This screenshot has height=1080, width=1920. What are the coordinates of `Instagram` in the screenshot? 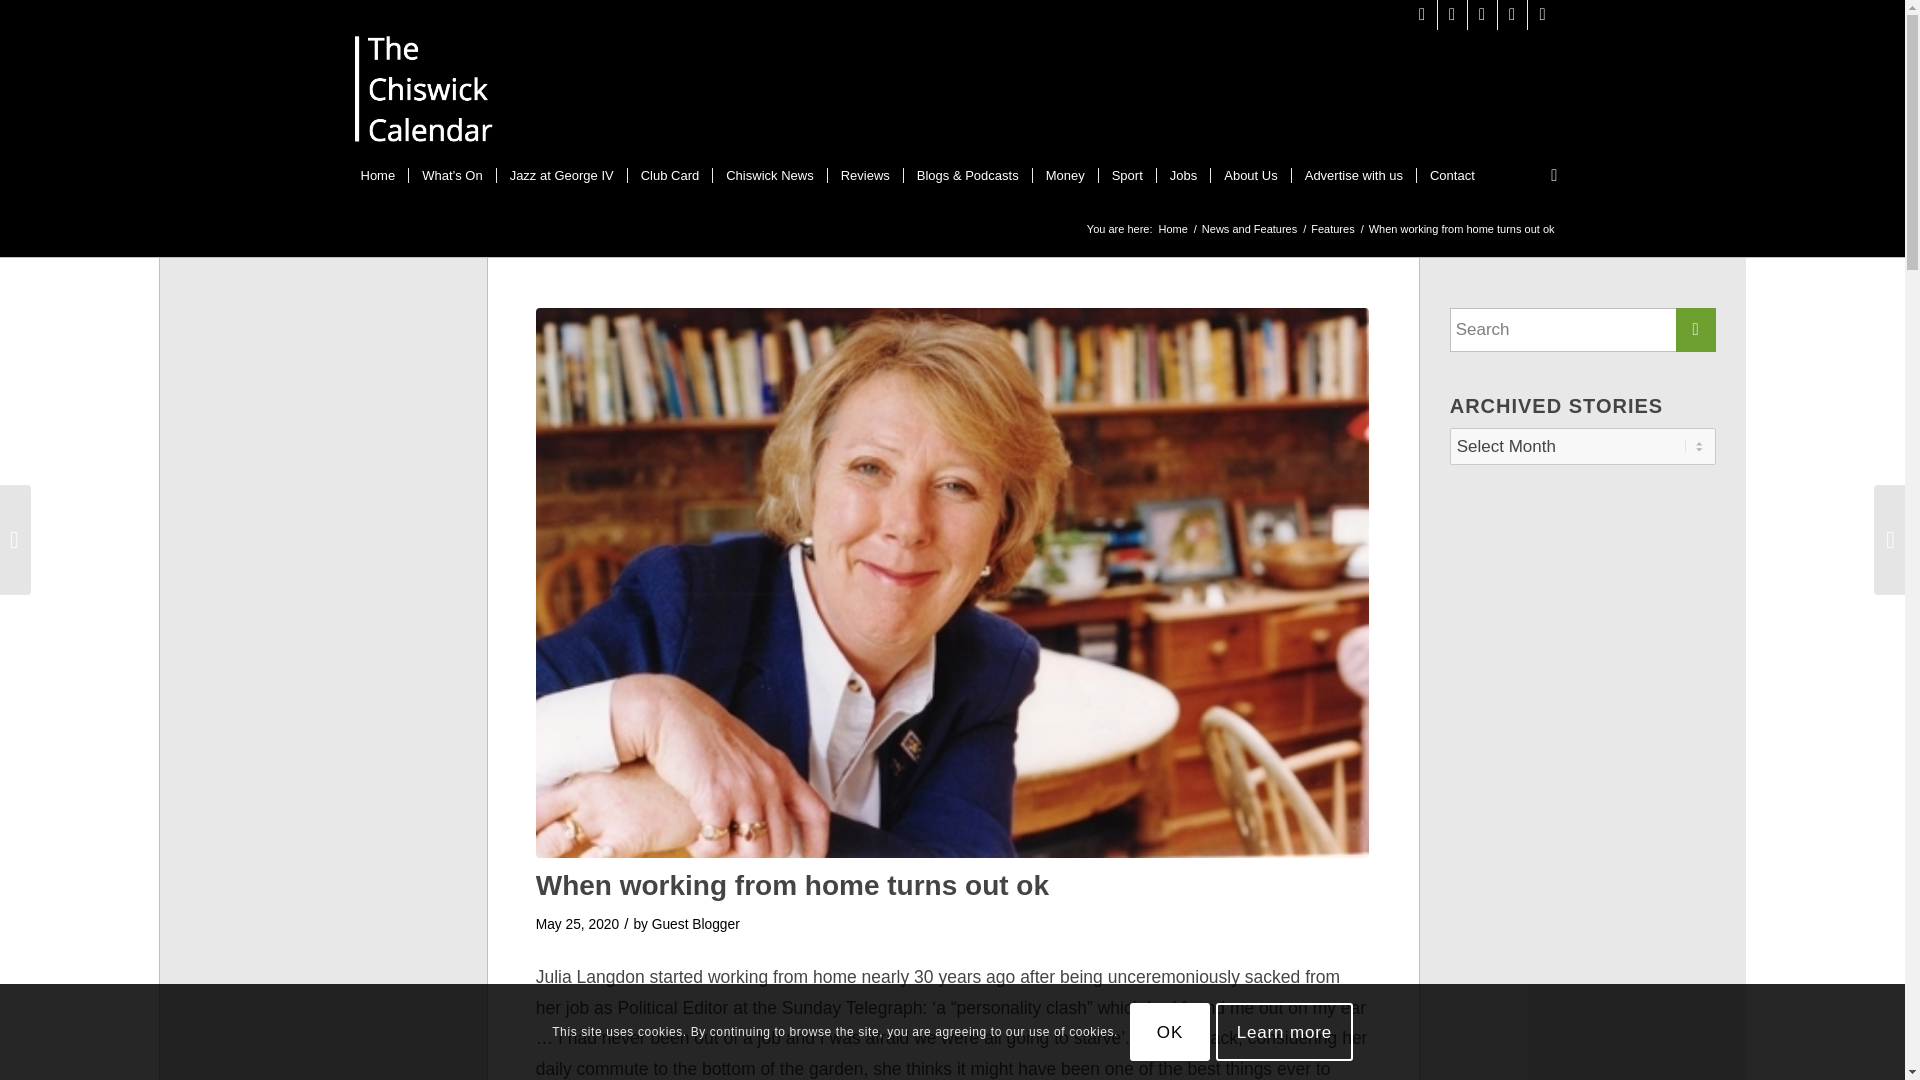 It's located at (1452, 15).